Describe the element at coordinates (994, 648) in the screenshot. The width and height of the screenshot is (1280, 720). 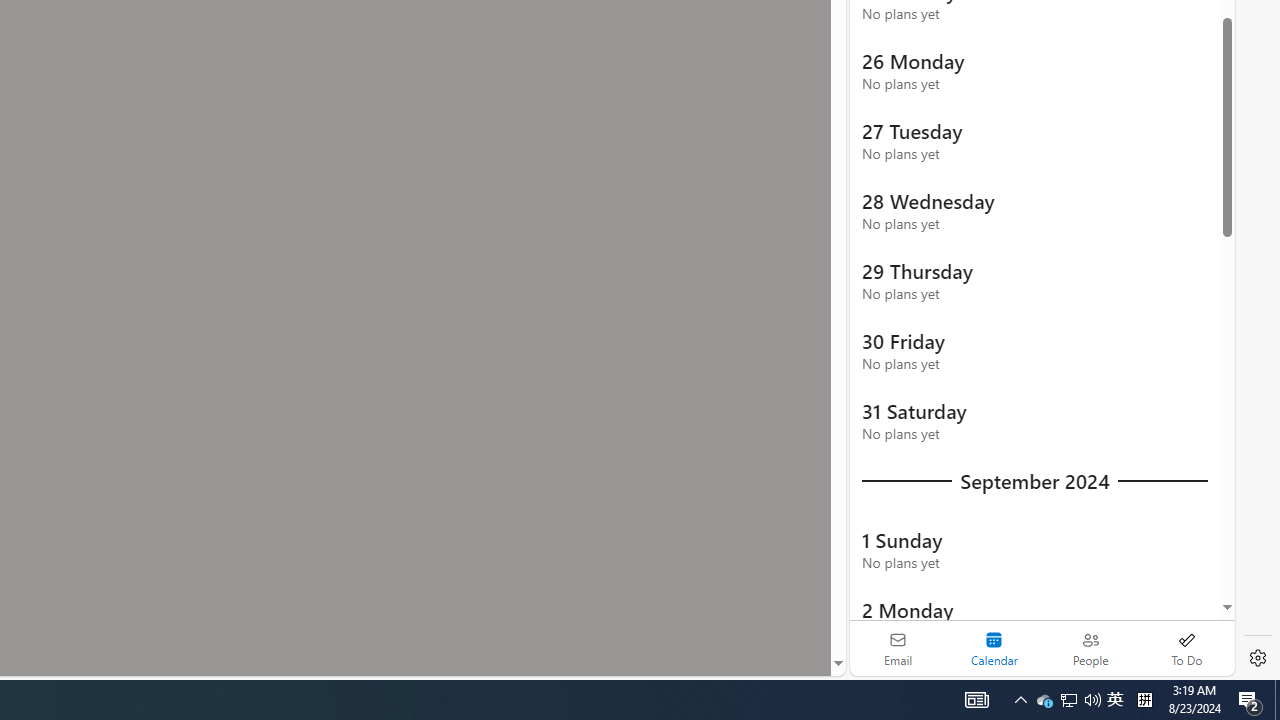
I see `Selected calendar module. Date today is 22` at that location.